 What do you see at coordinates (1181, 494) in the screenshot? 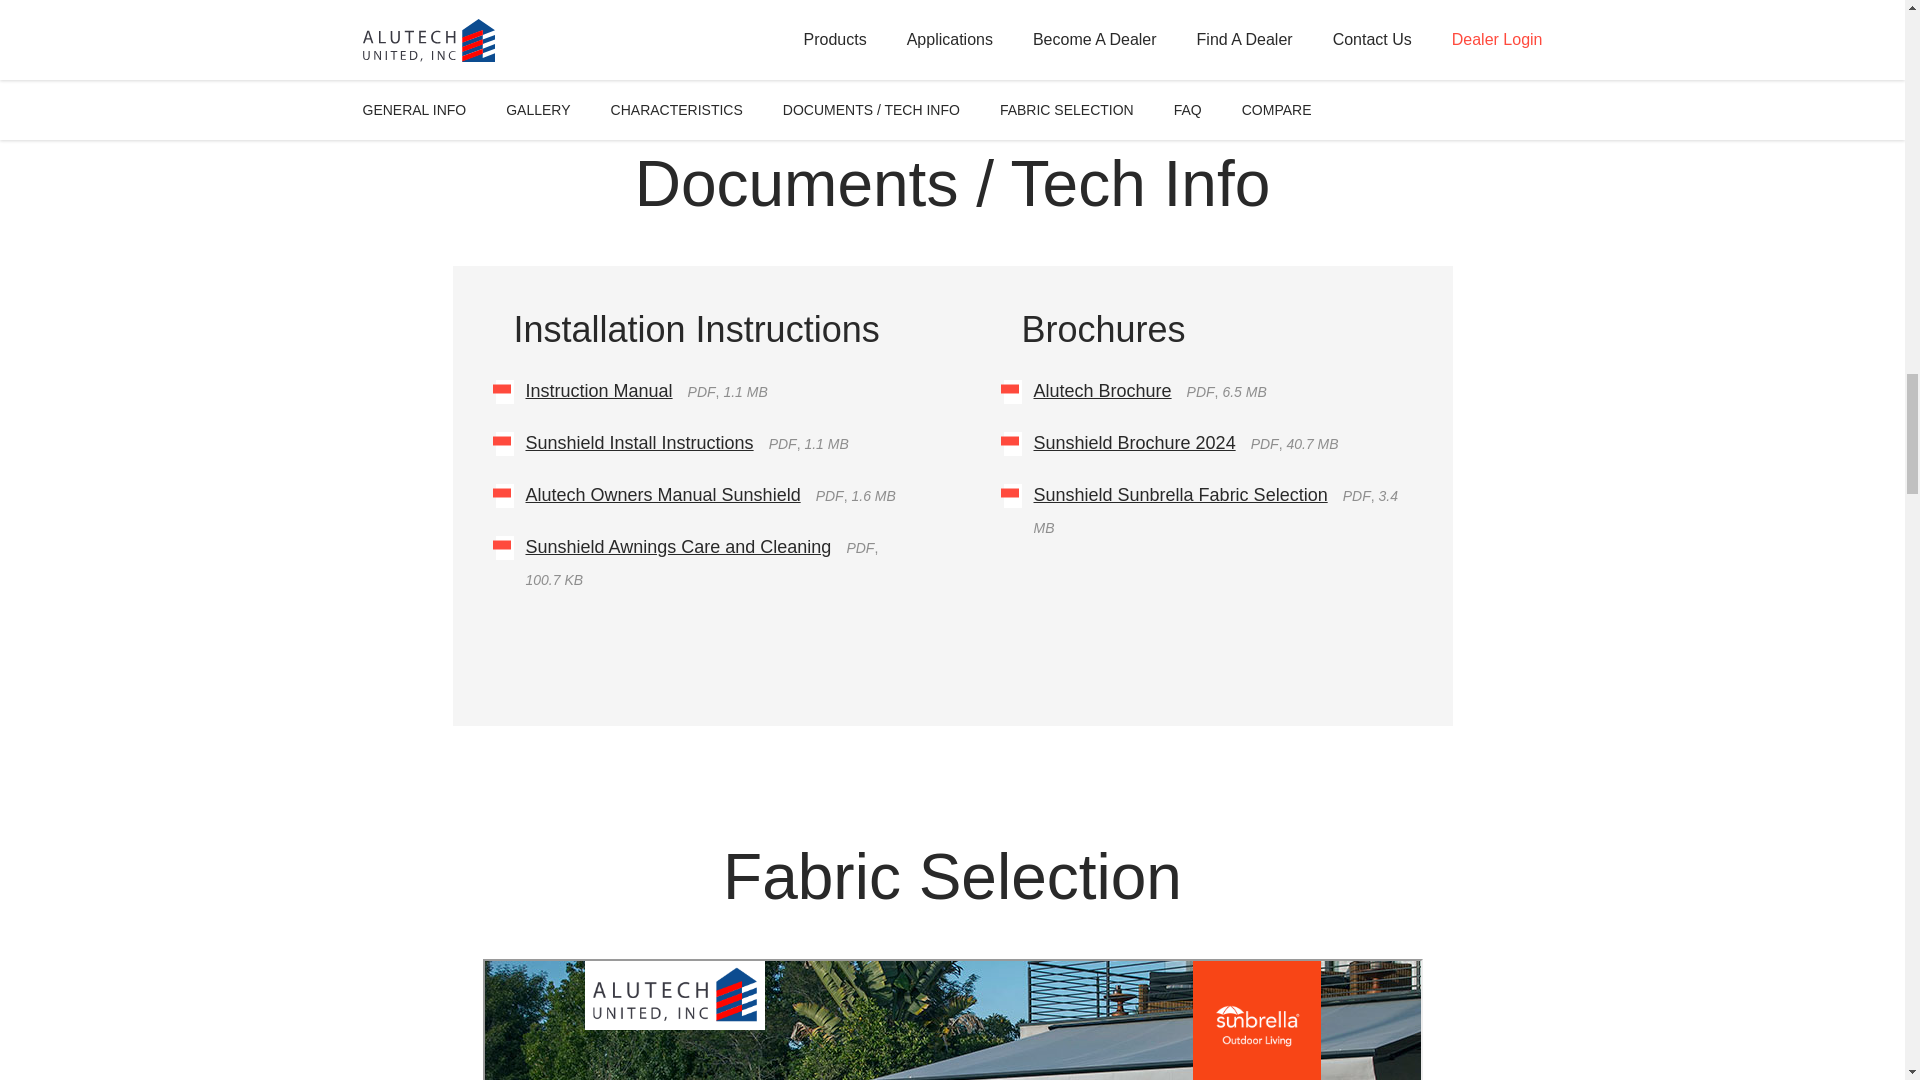
I see `Sunshield Sunbrella Fabric Selection` at bounding box center [1181, 494].